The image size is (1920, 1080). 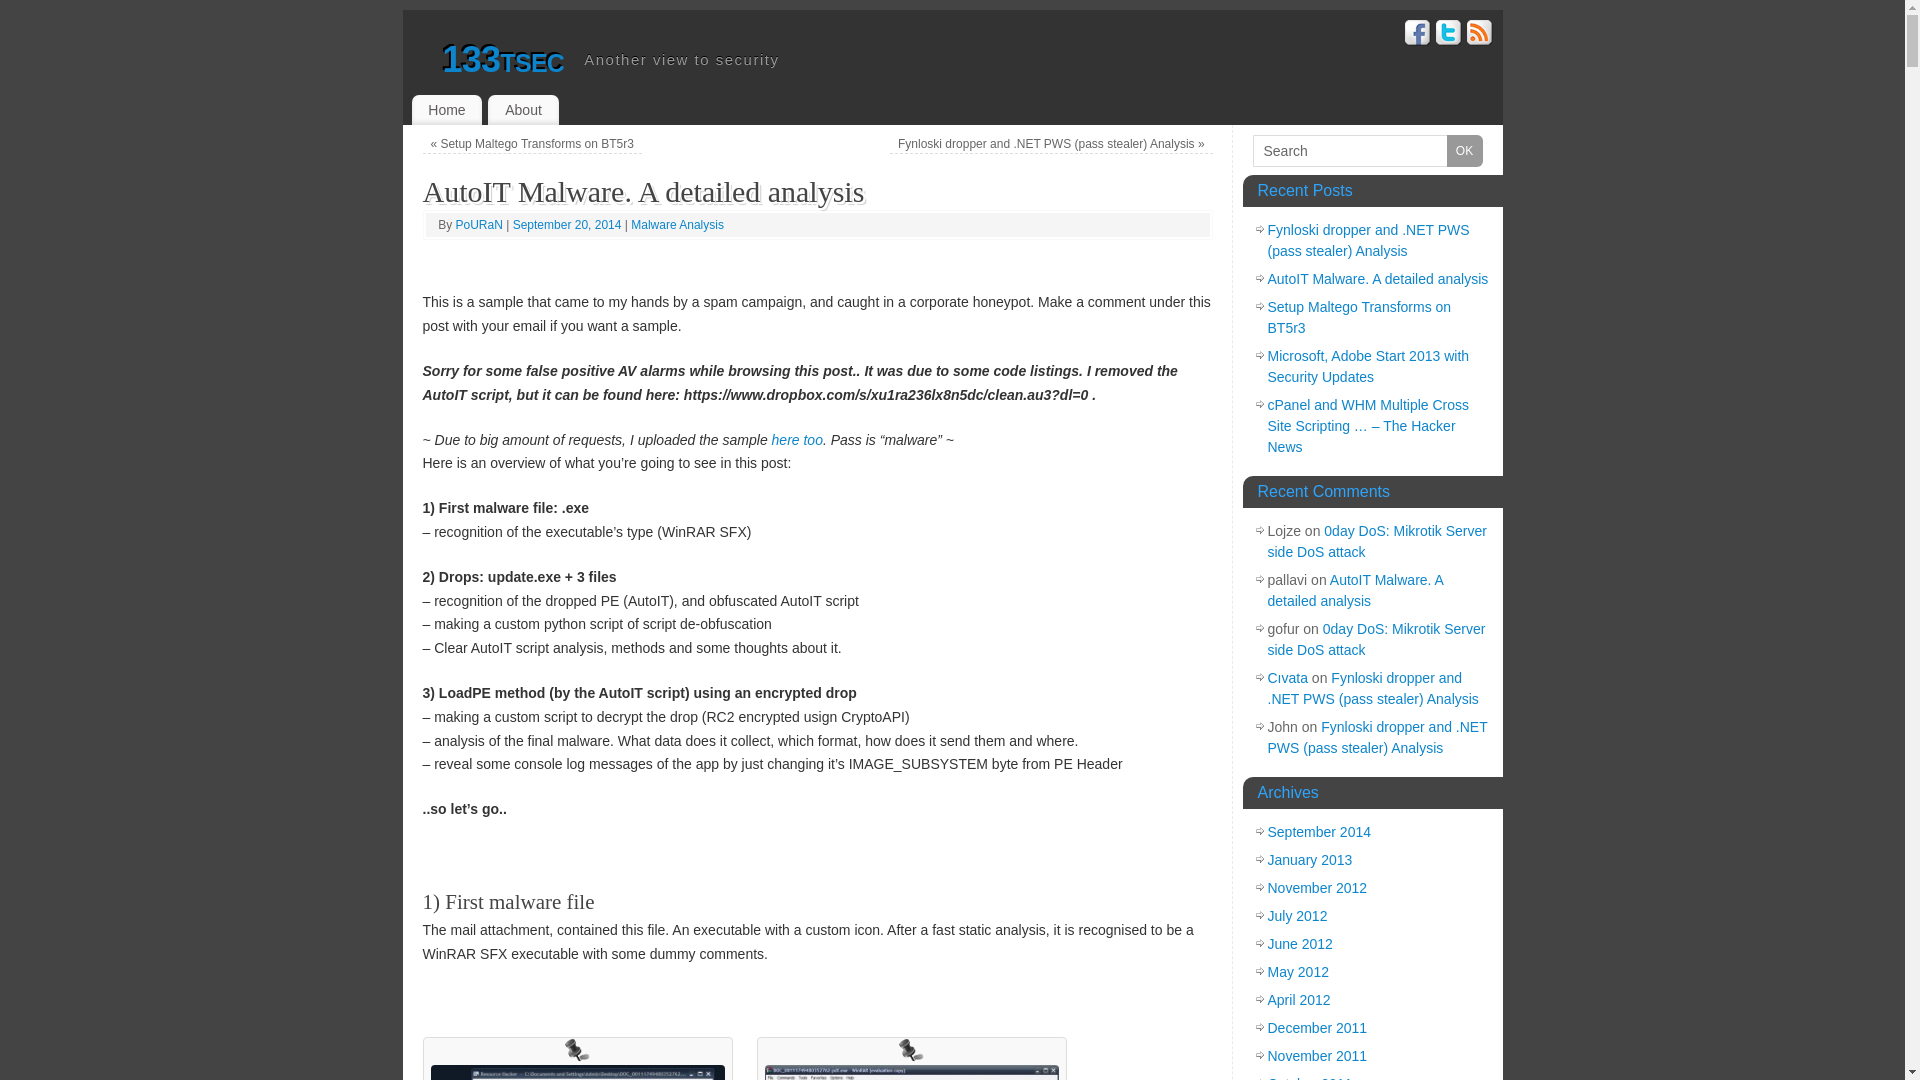 What do you see at coordinates (1464, 151) in the screenshot?
I see `OK` at bounding box center [1464, 151].